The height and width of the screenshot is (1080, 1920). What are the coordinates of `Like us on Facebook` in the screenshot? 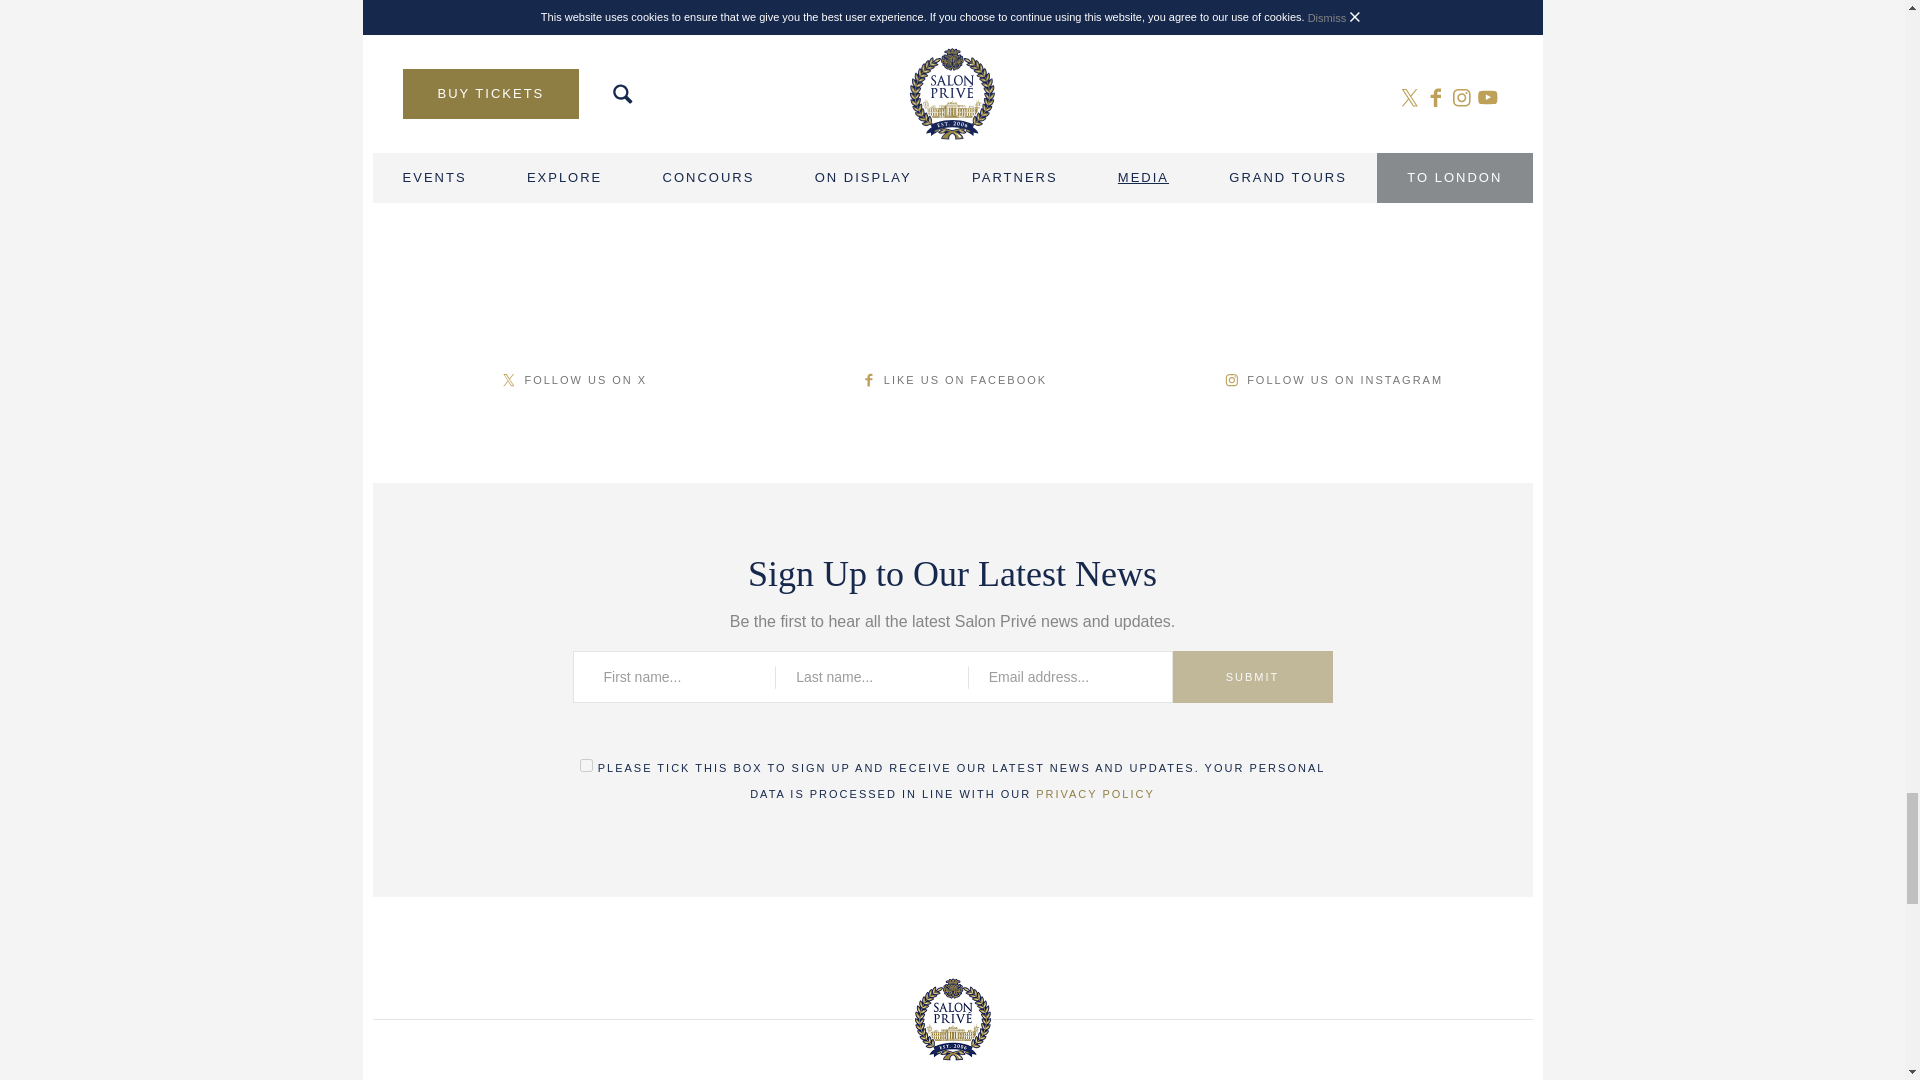 It's located at (952, 379).